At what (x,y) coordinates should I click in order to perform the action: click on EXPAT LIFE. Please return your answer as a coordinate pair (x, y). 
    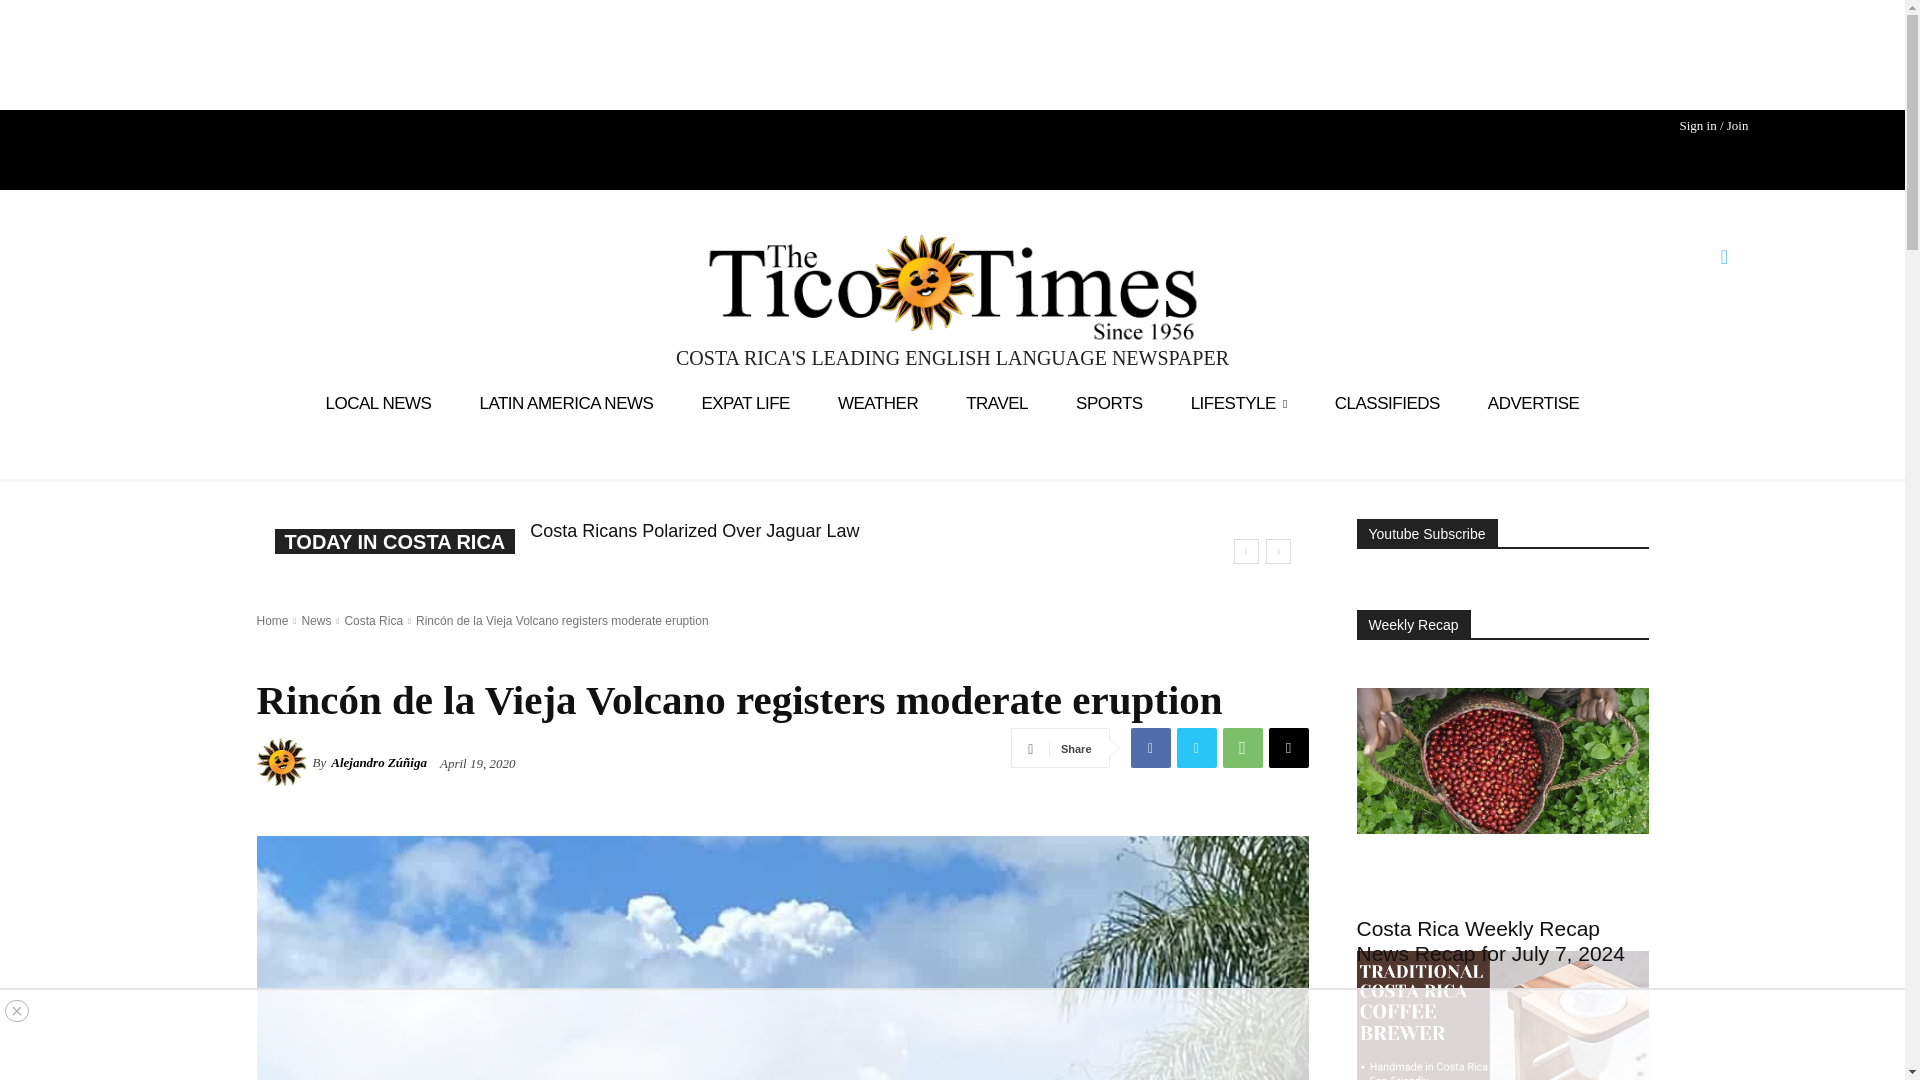
    Looking at the image, I should click on (746, 402).